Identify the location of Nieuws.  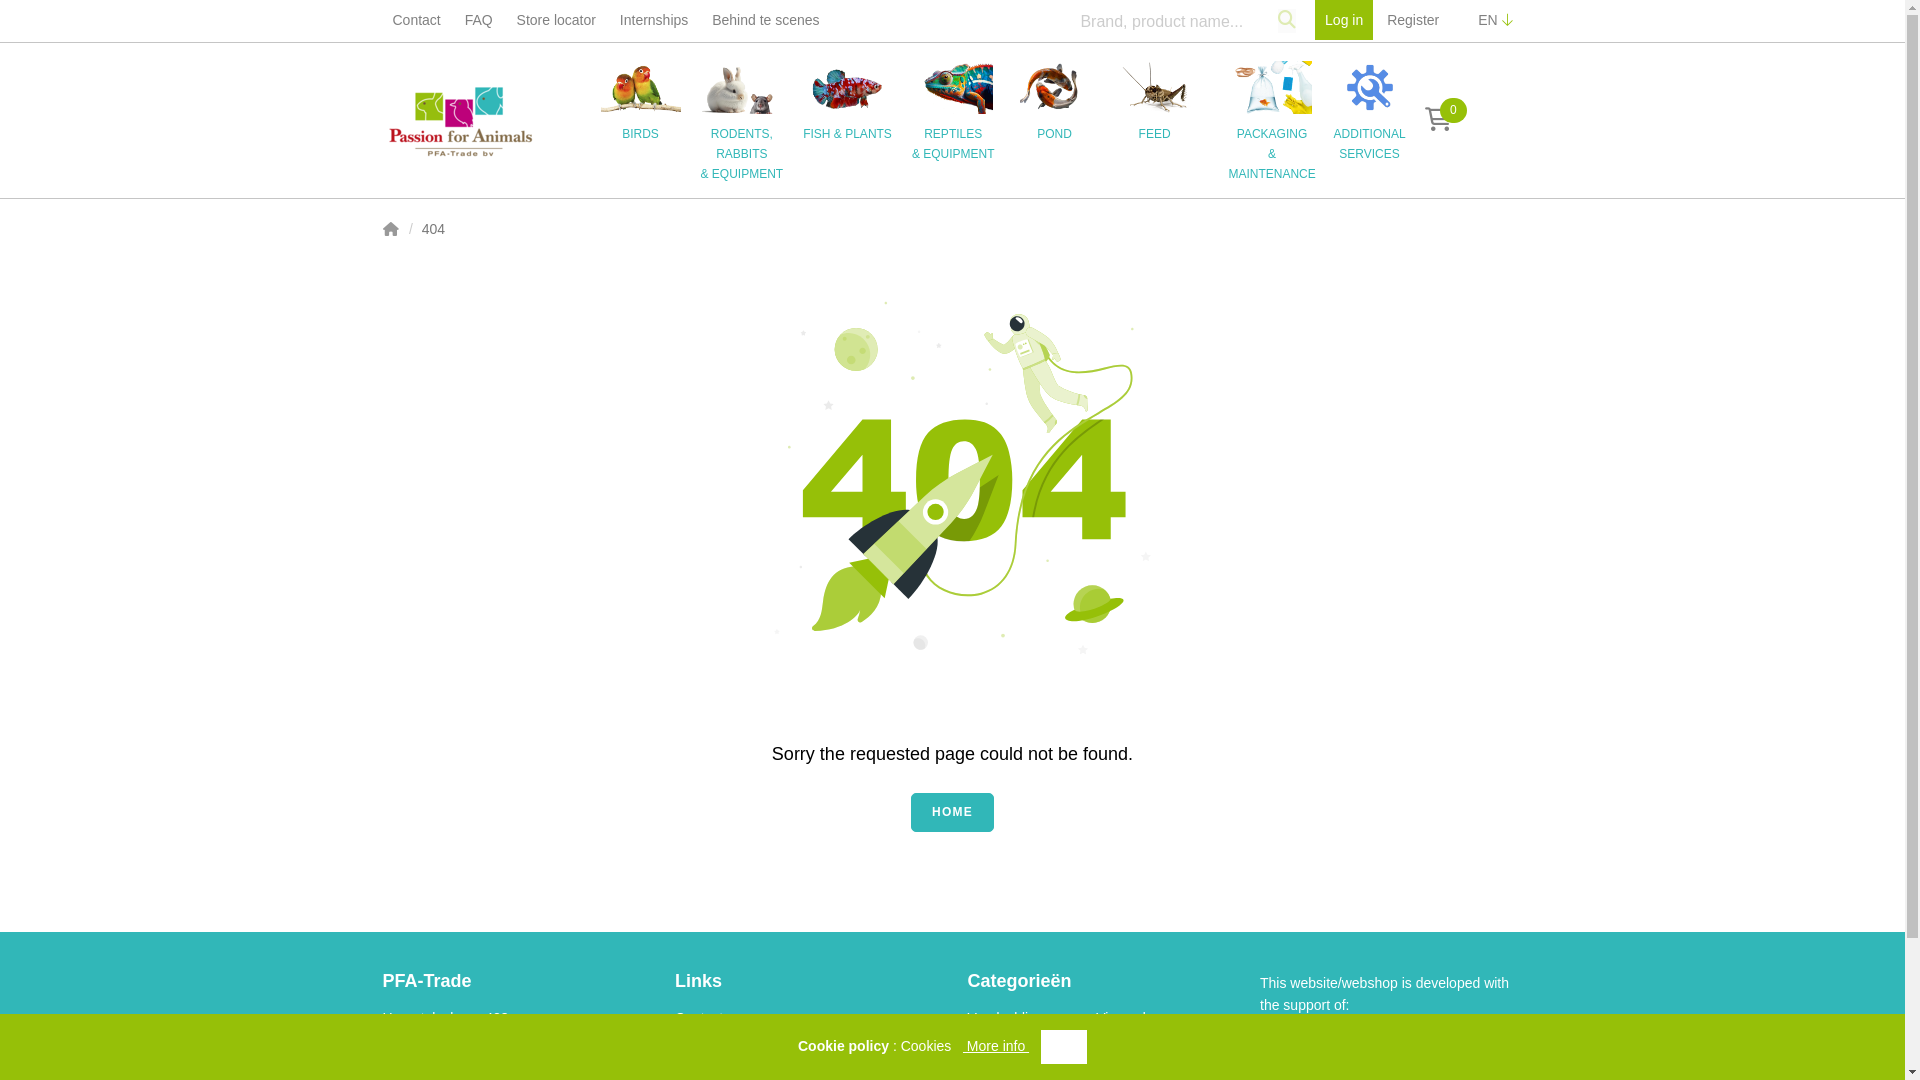
(698, 1050).